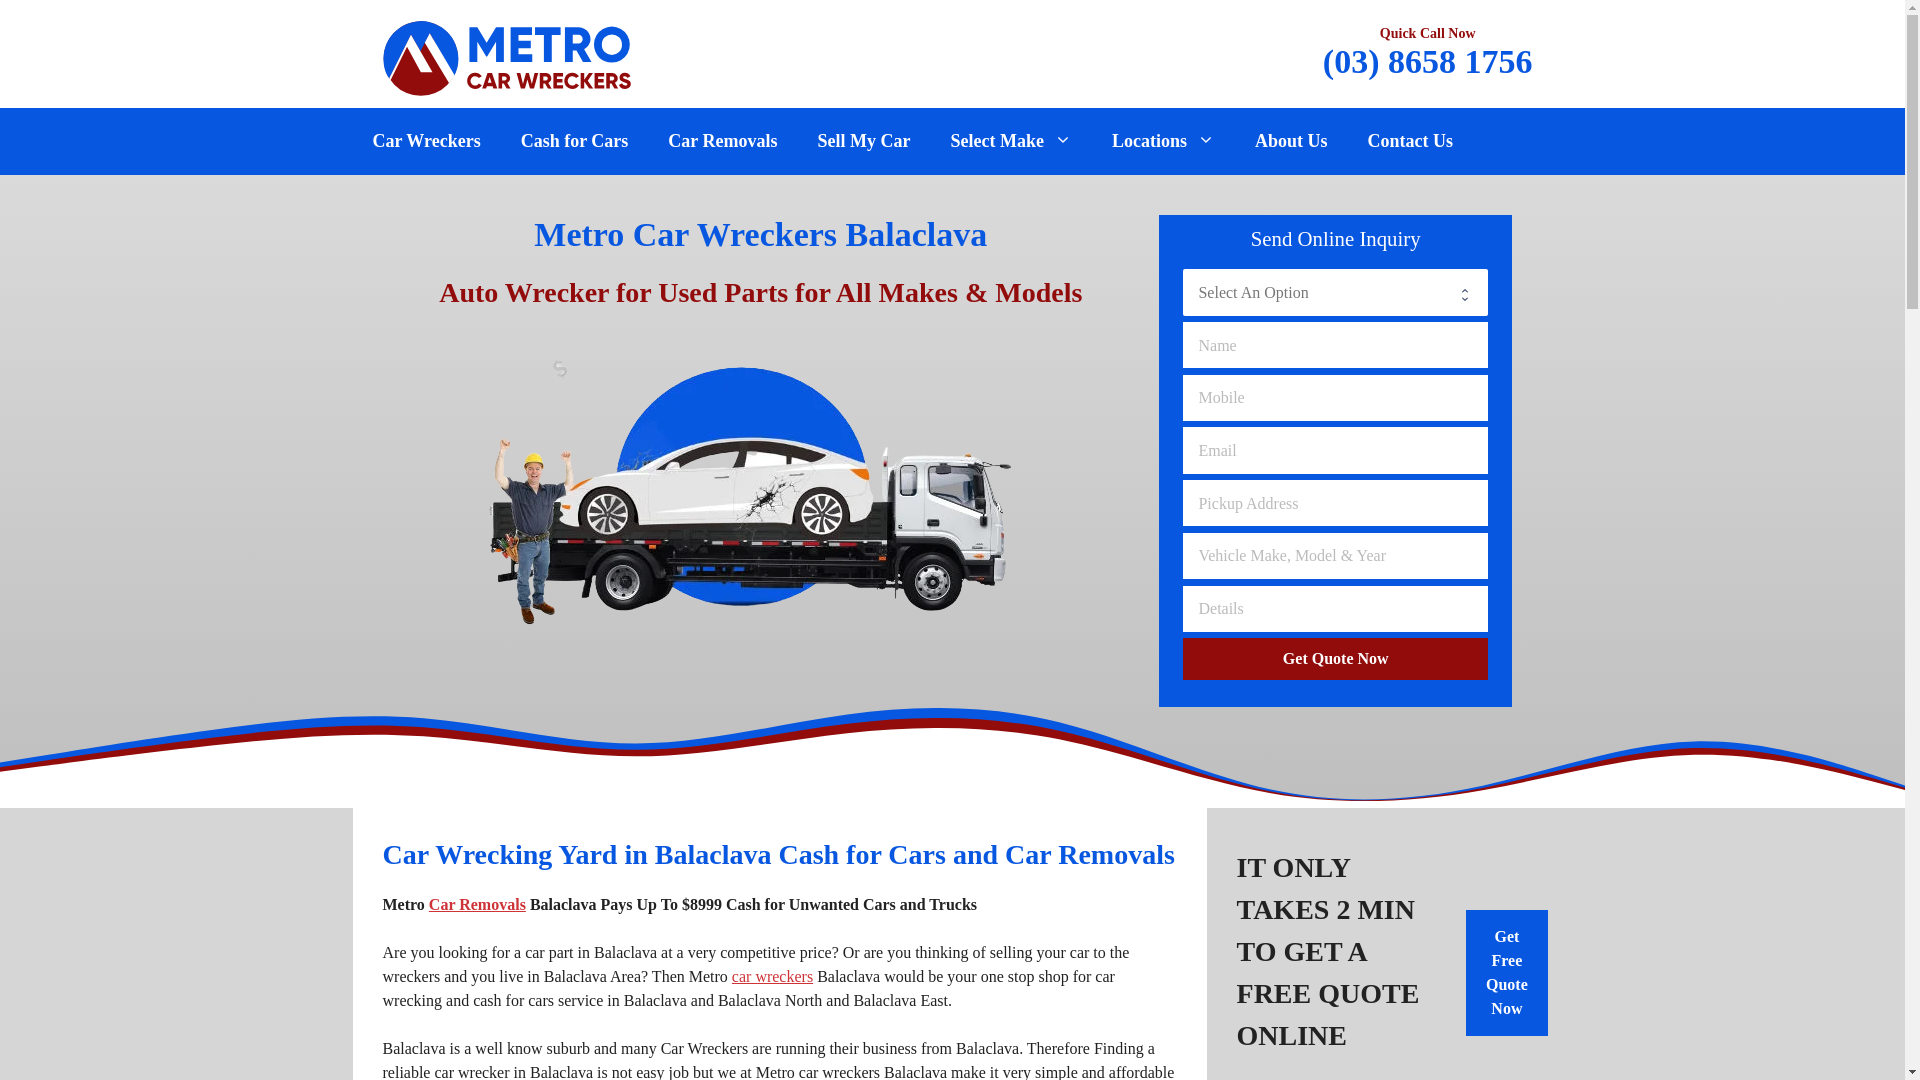 This screenshot has width=1920, height=1080. Describe the element at coordinates (772, 976) in the screenshot. I see `car wreckers` at that location.